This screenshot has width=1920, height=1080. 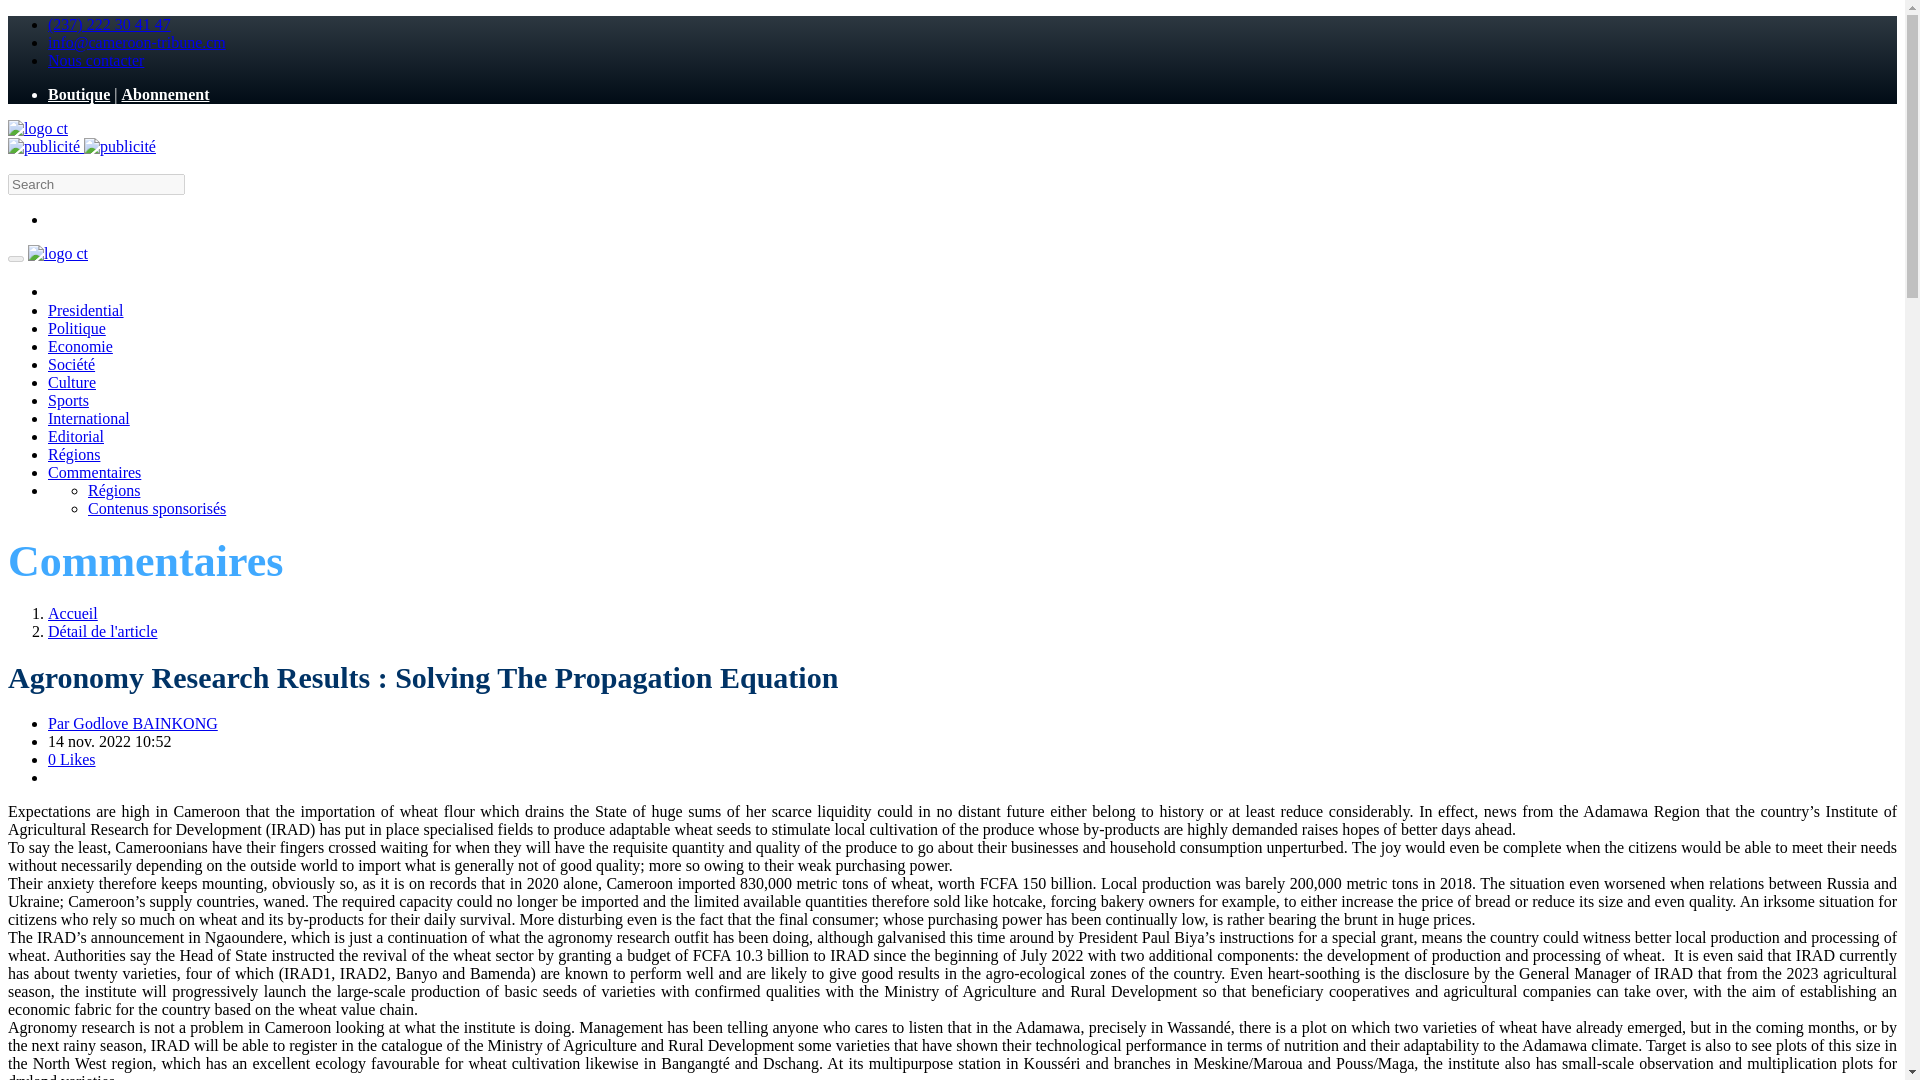 What do you see at coordinates (76, 436) in the screenshot?
I see `Editorial` at bounding box center [76, 436].